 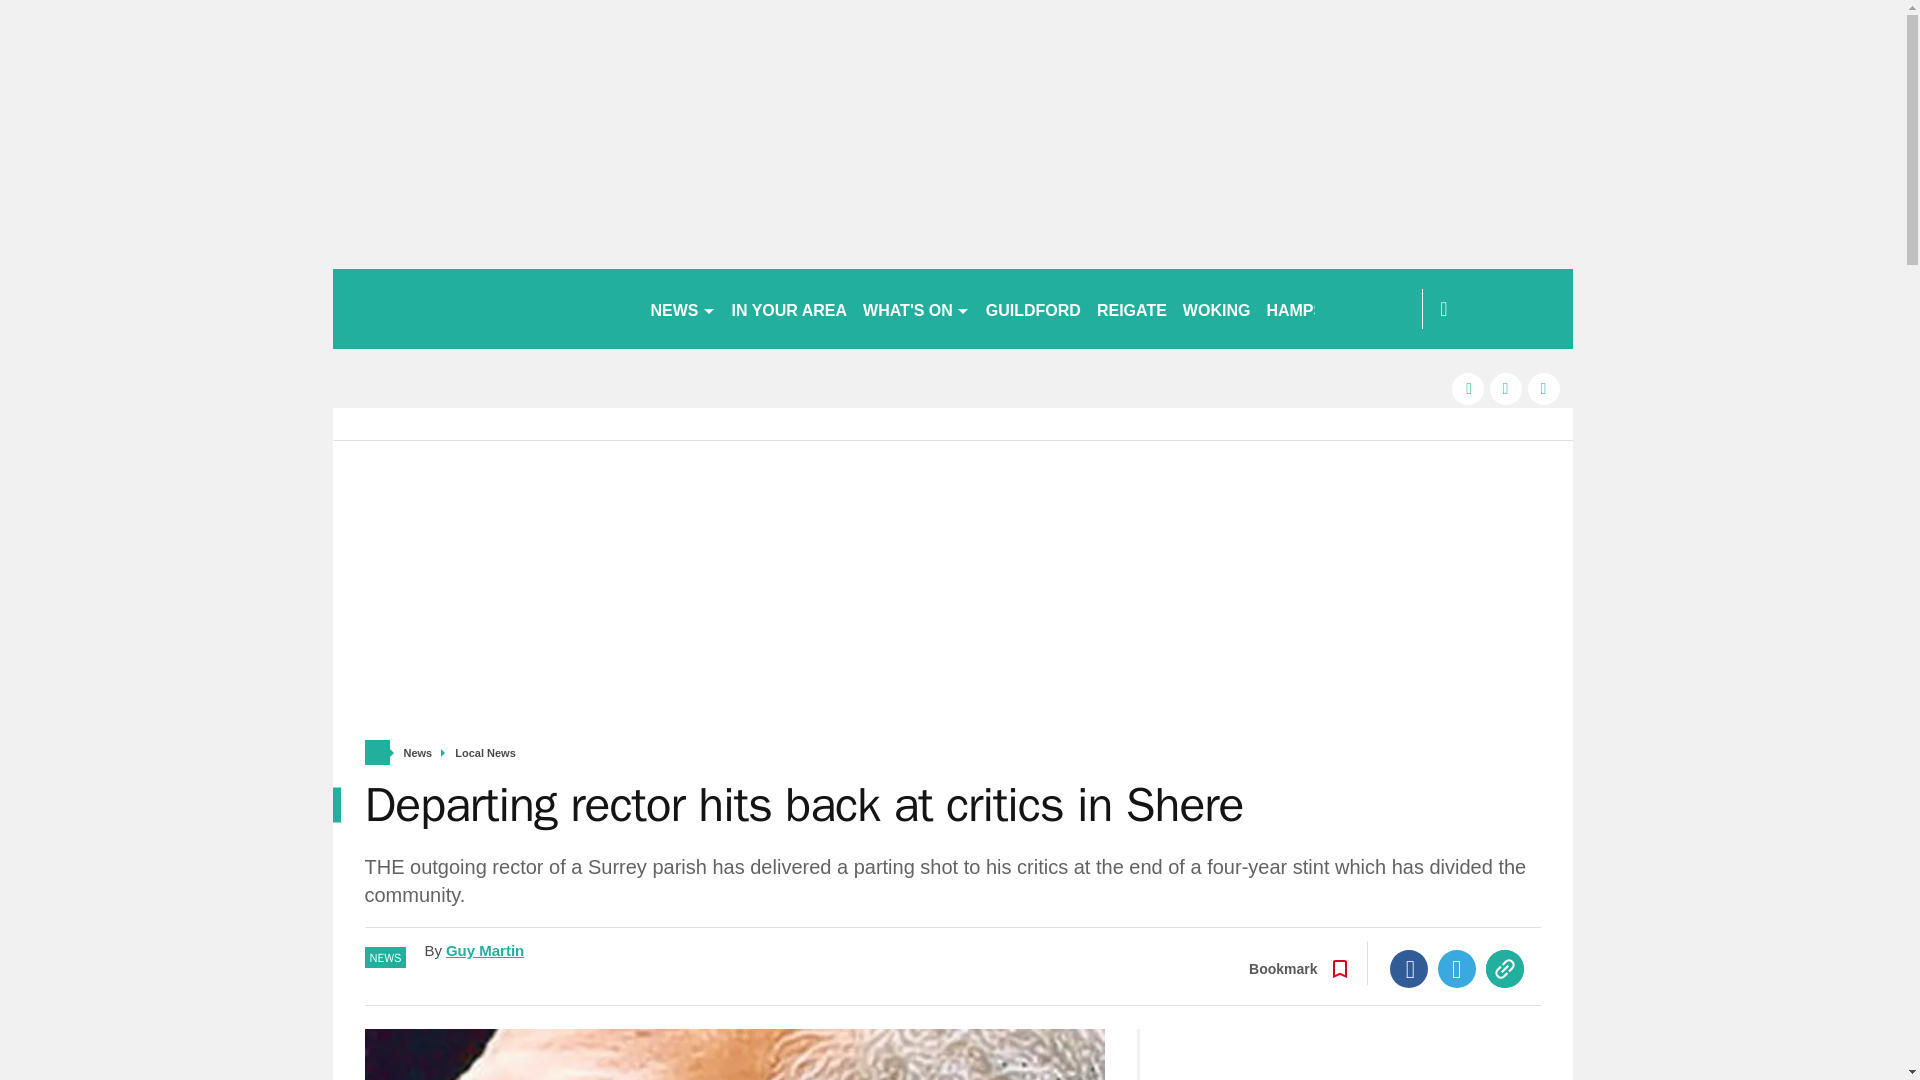 What do you see at coordinates (1457, 969) in the screenshot?
I see `Twitter` at bounding box center [1457, 969].